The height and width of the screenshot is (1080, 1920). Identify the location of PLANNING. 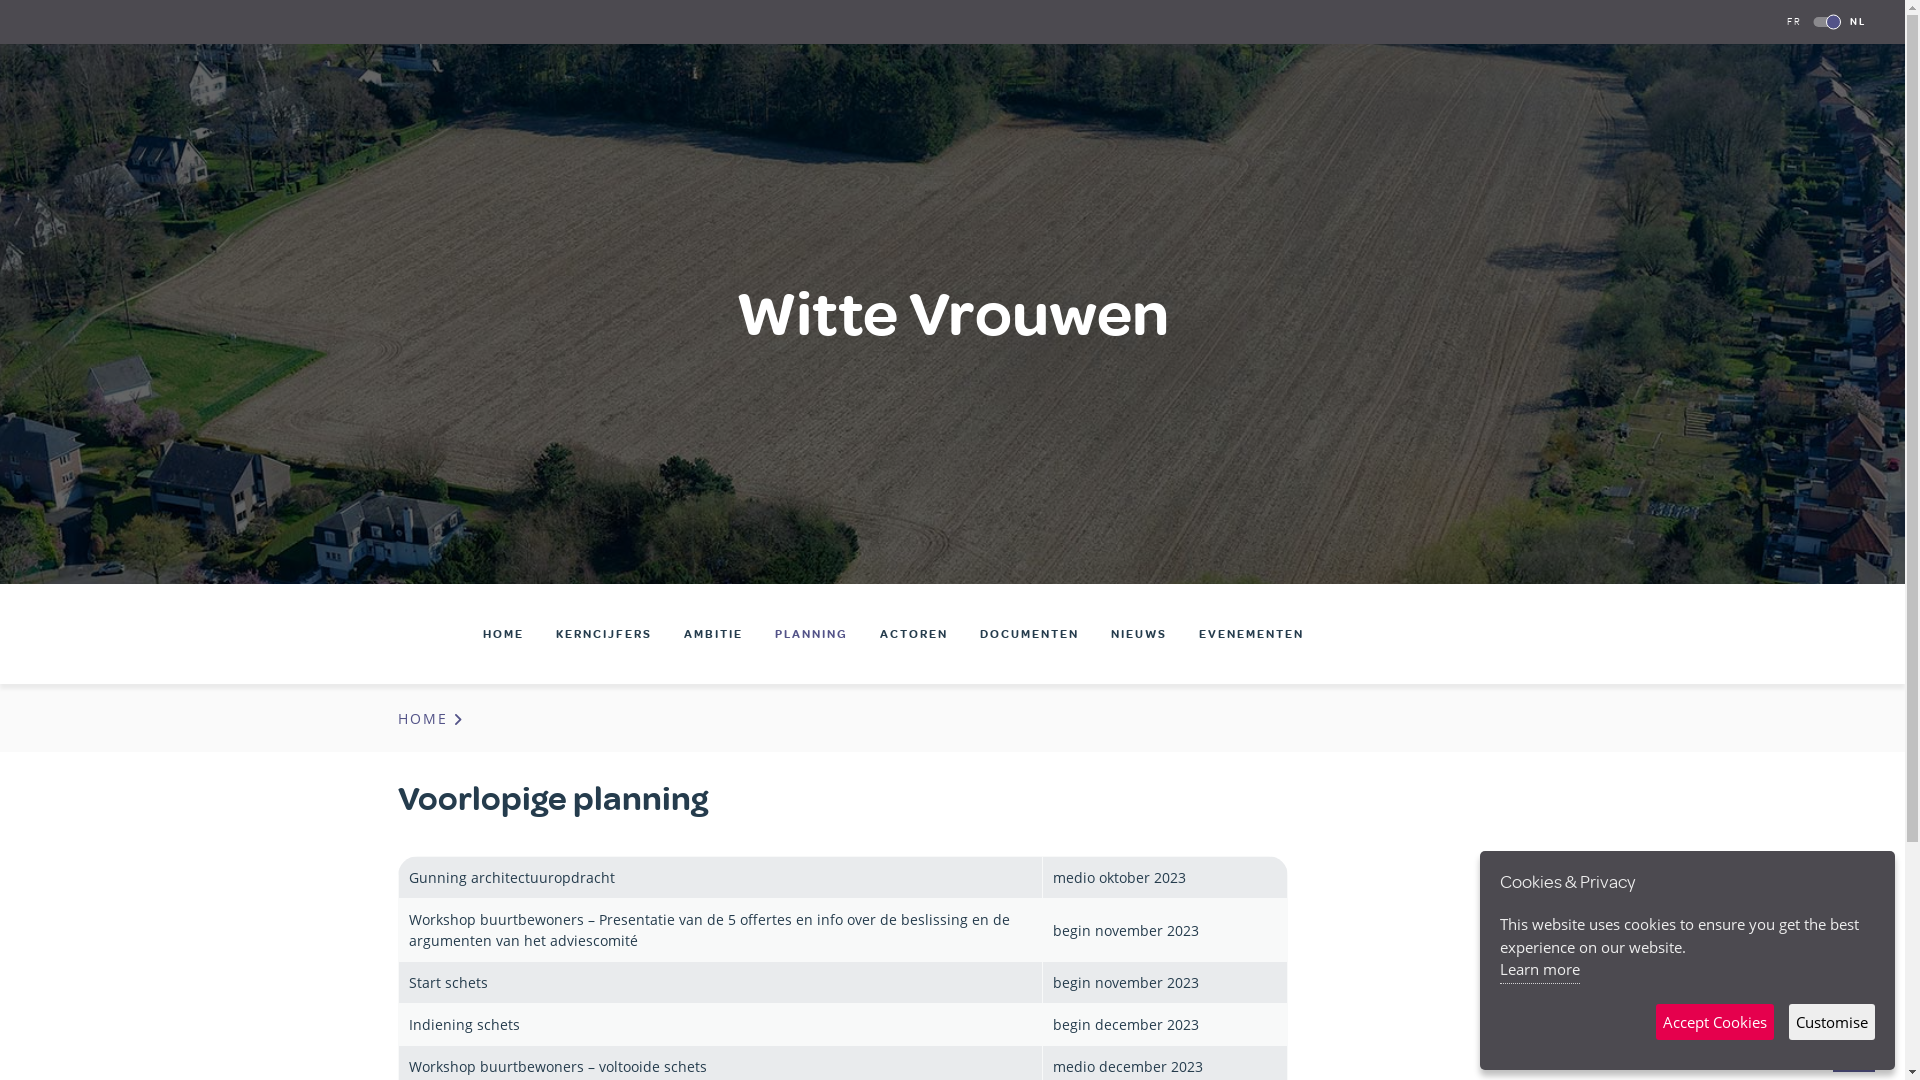
(812, 634).